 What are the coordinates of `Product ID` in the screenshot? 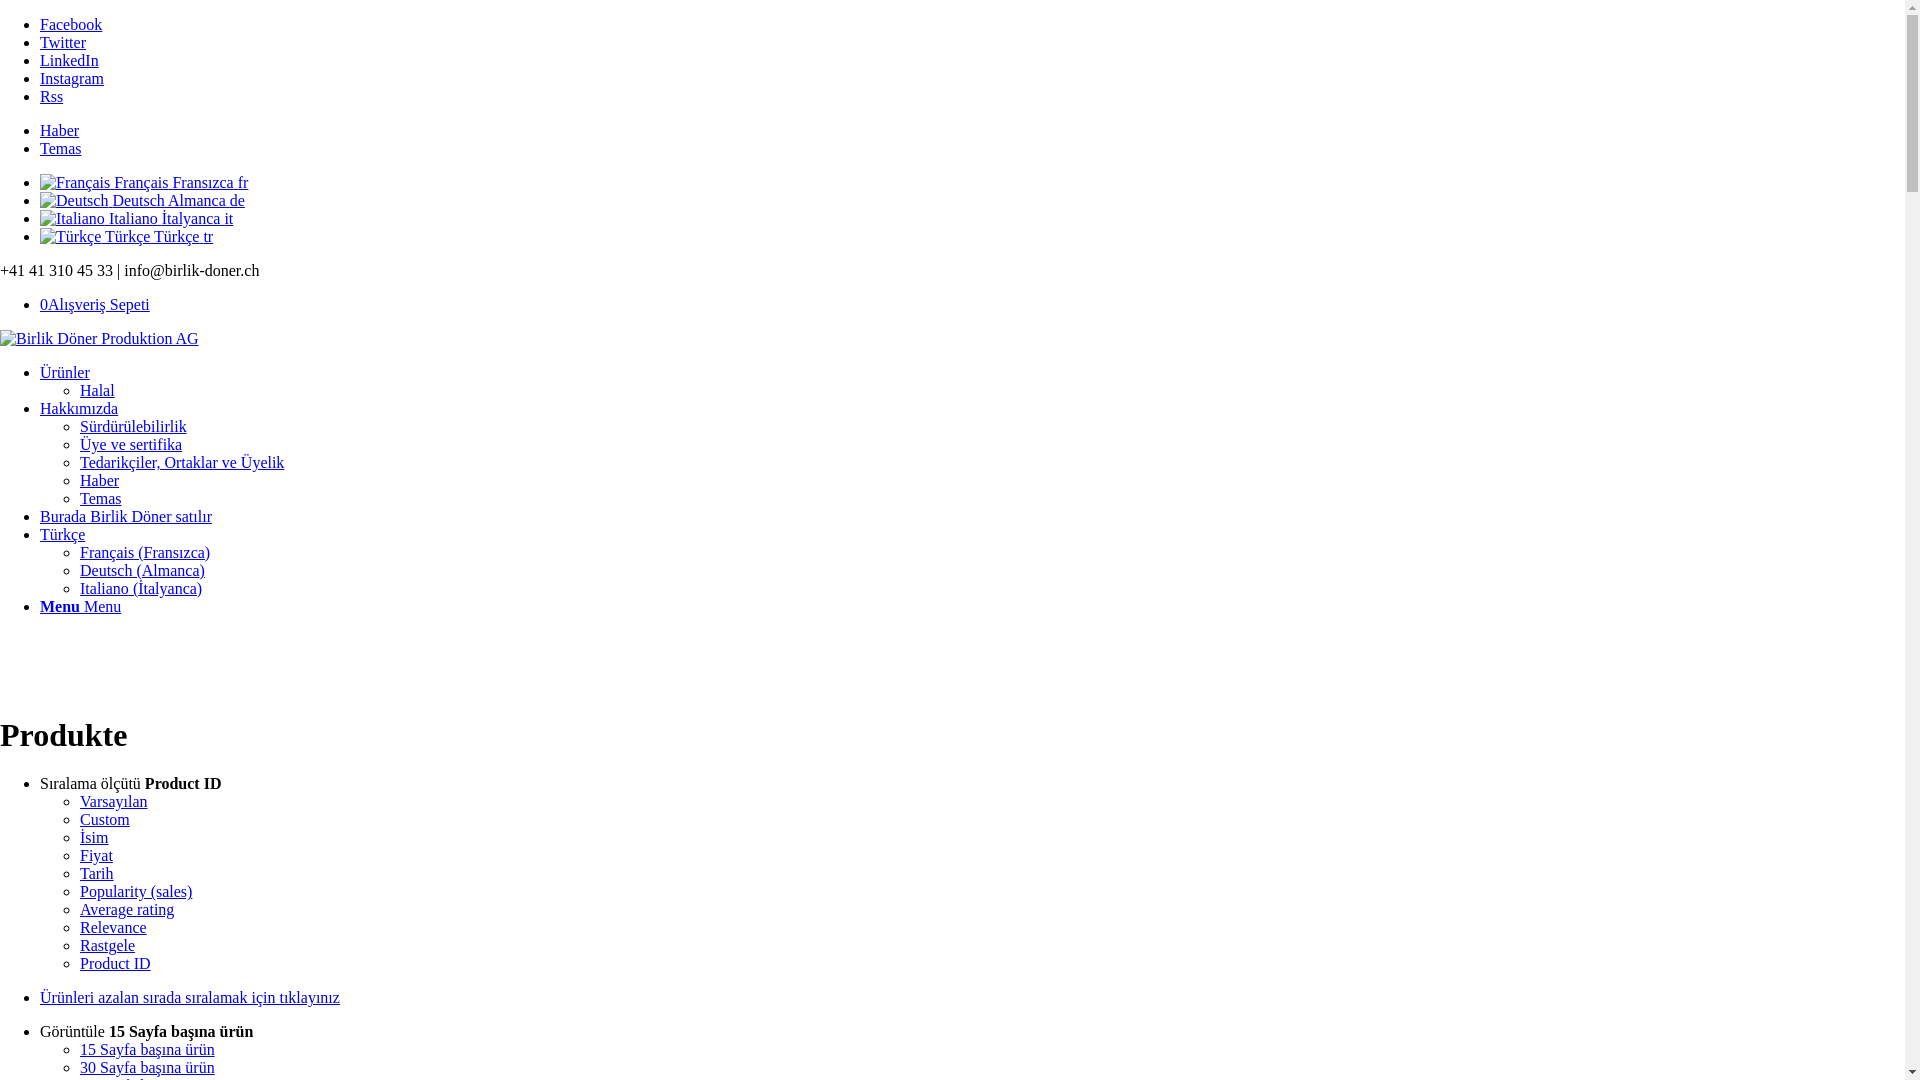 It's located at (116, 964).